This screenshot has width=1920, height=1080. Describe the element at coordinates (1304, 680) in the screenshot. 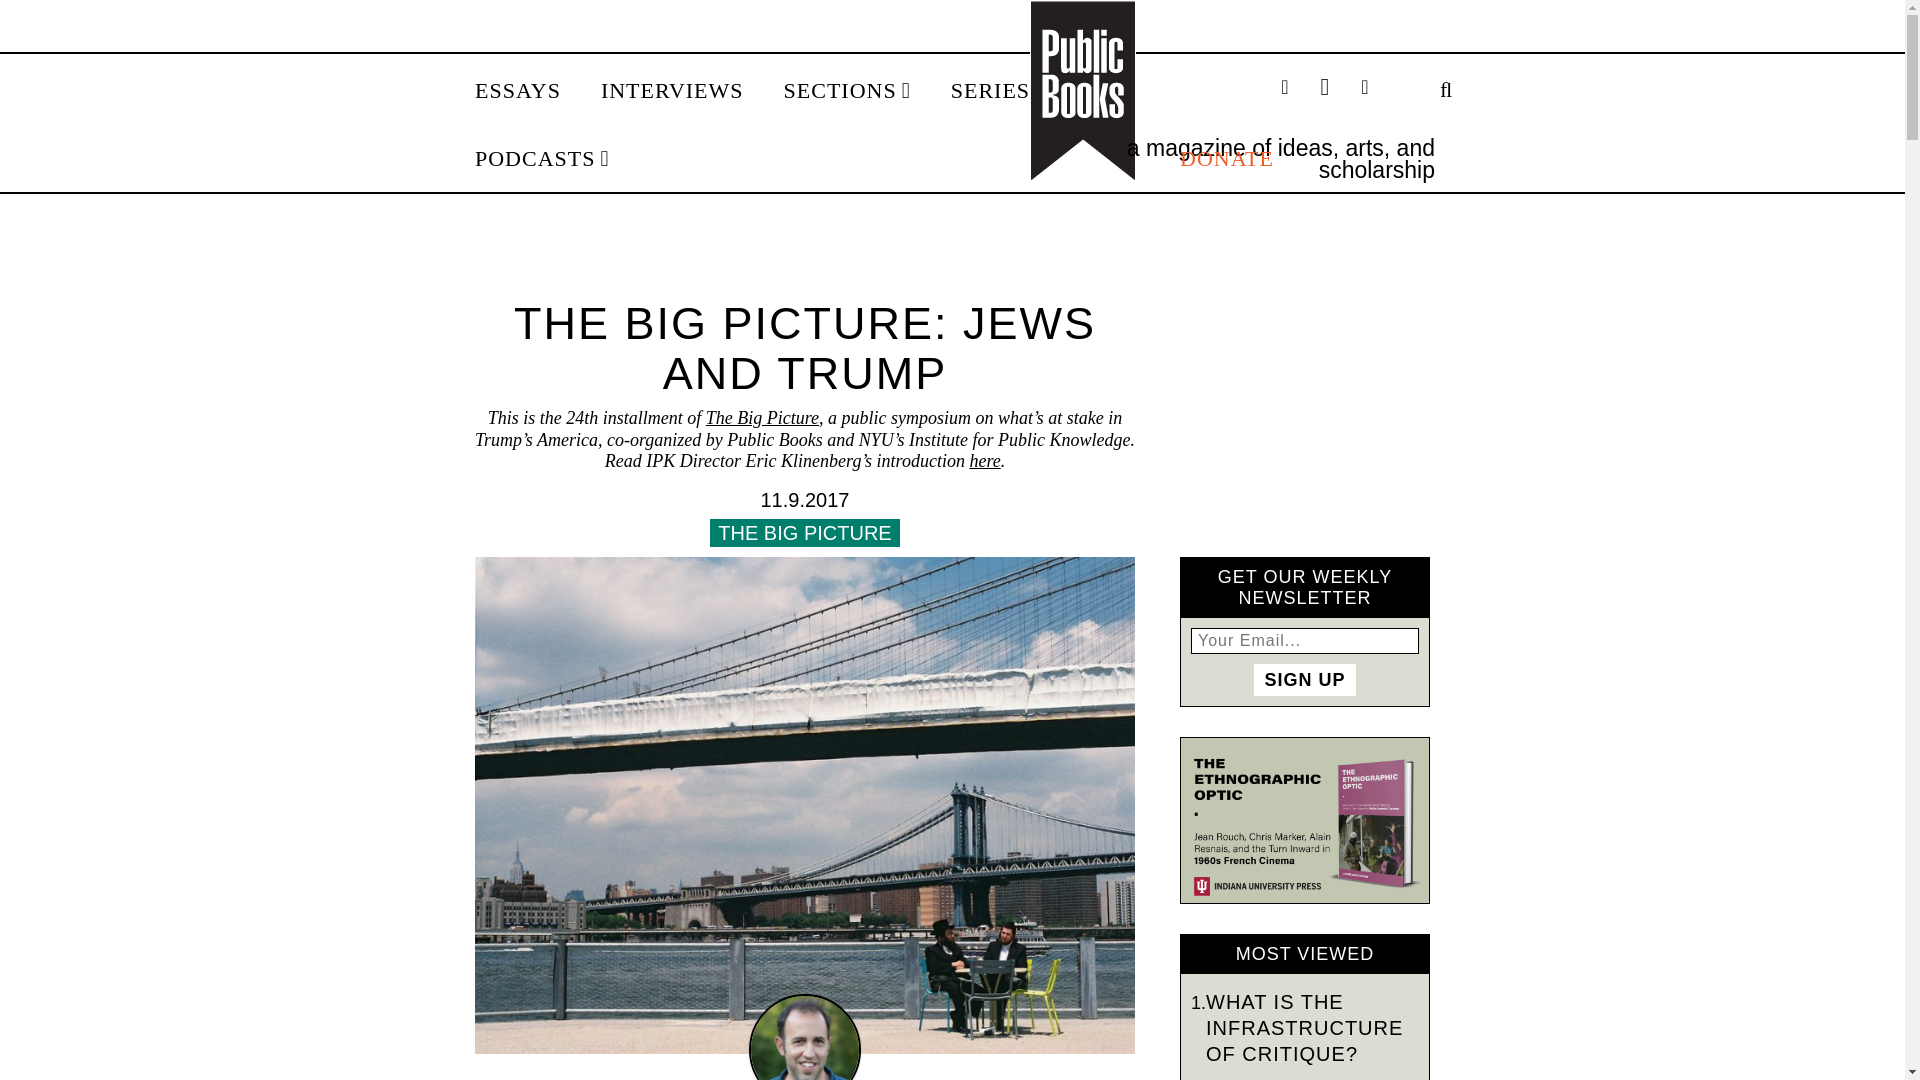

I see `Sign Up` at that location.